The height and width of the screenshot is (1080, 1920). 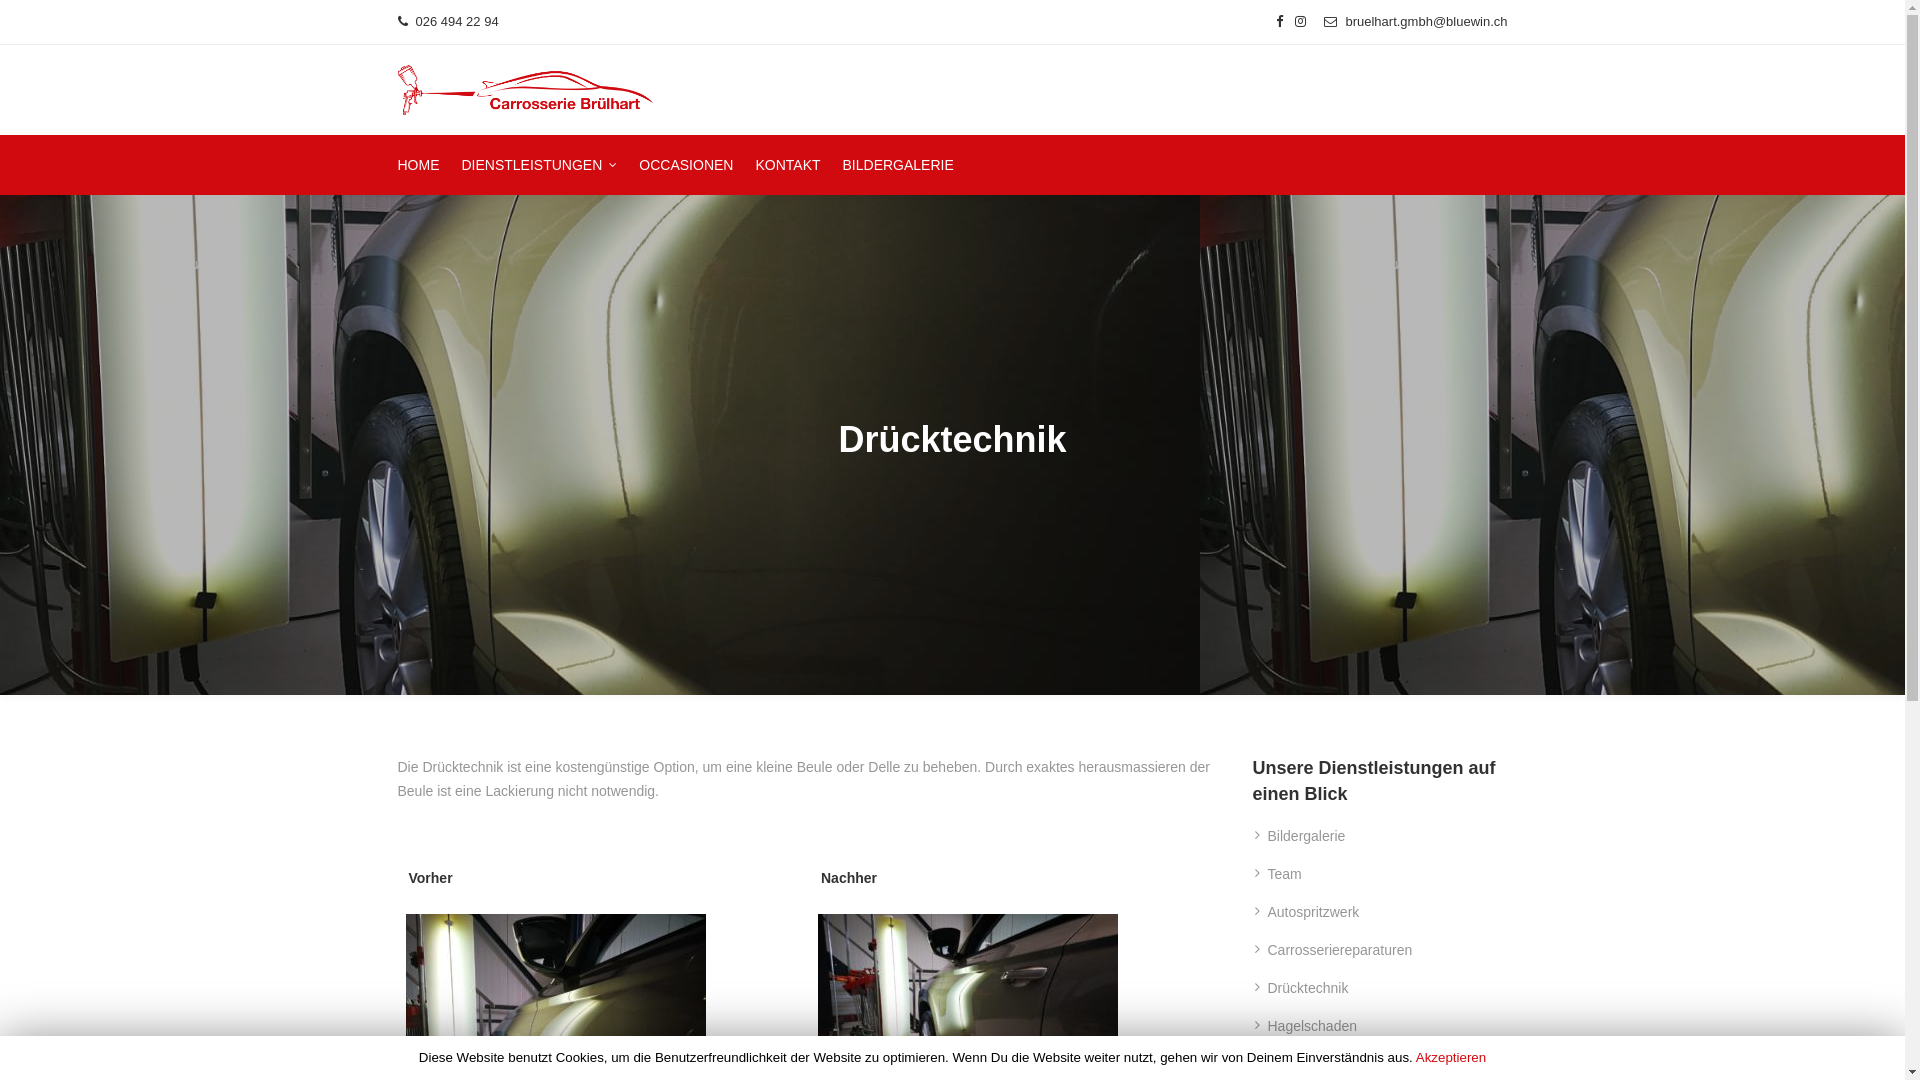 What do you see at coordinates (1307, 836) in the screenshot?
I see `Bildergalerie` at bounding box center [1307, 836].